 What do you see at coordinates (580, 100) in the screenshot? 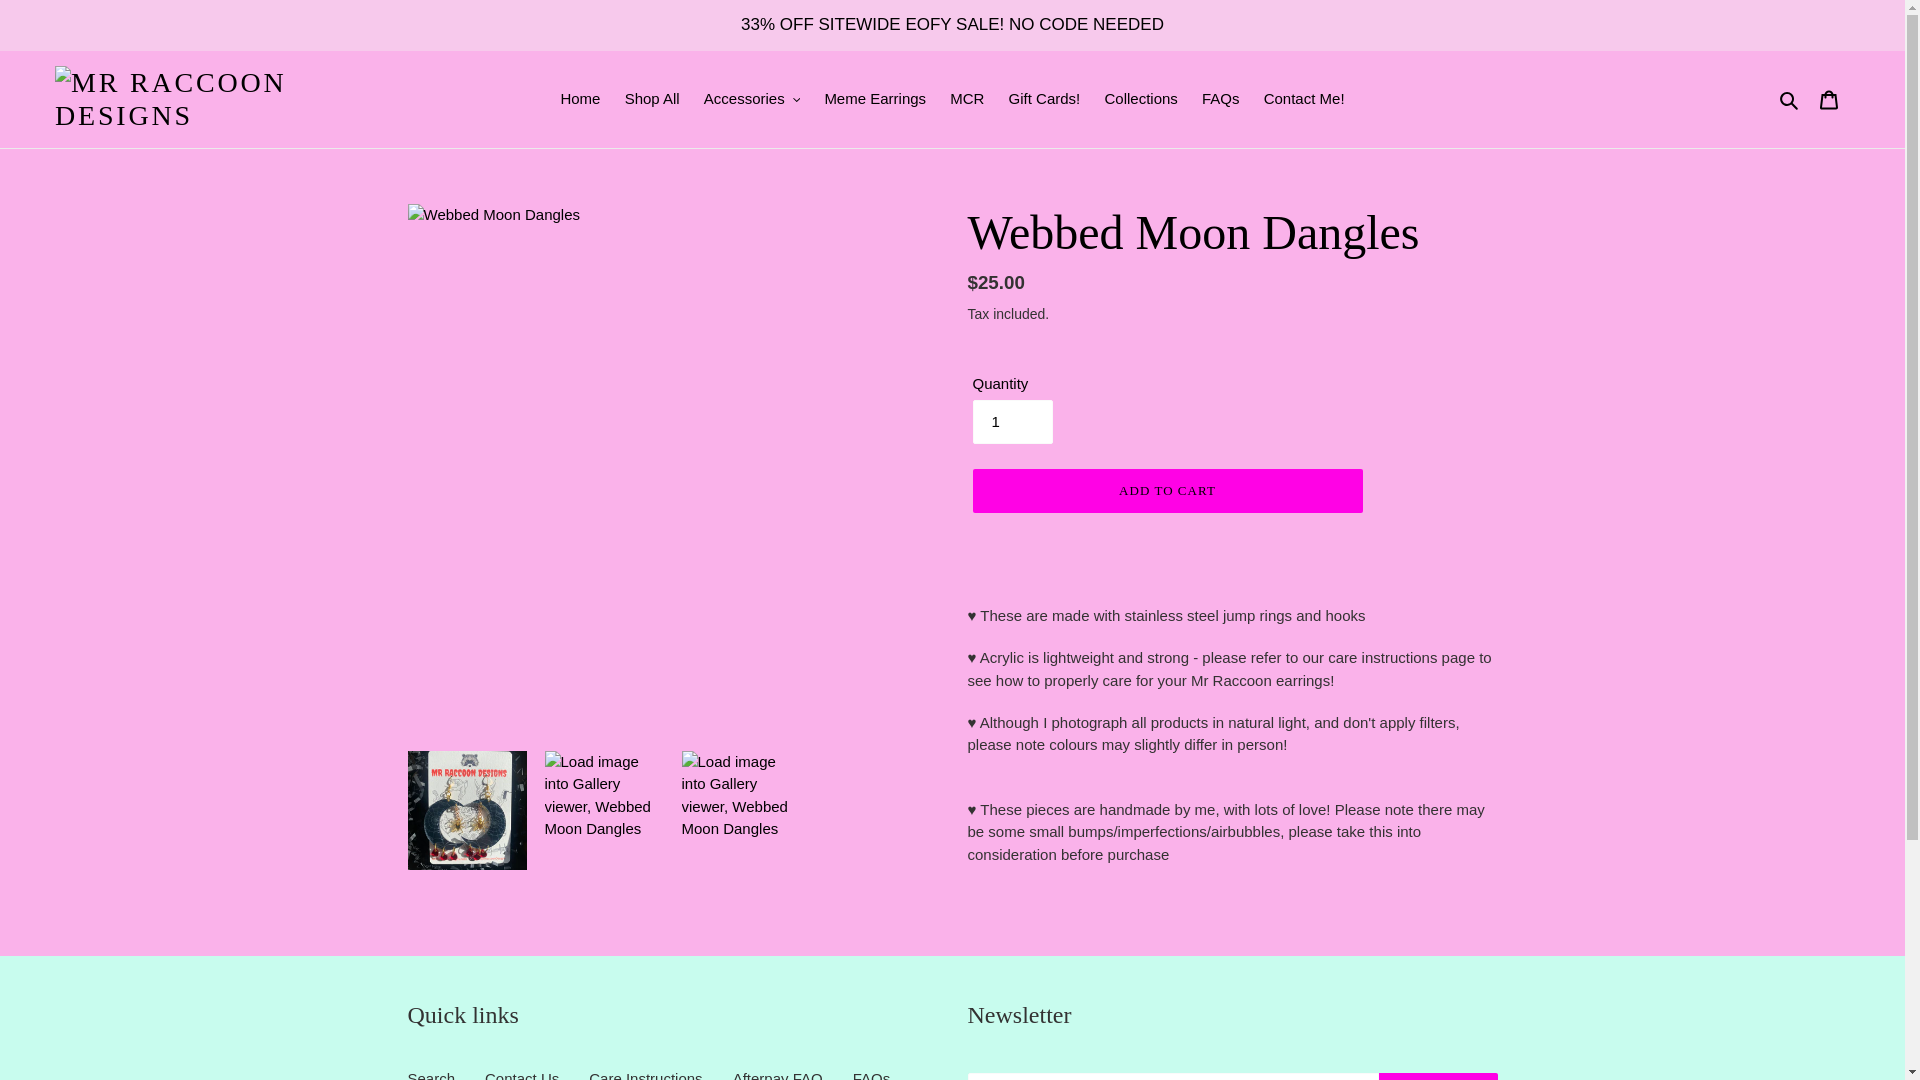
I see `Home` at bounding box center [580, 100].